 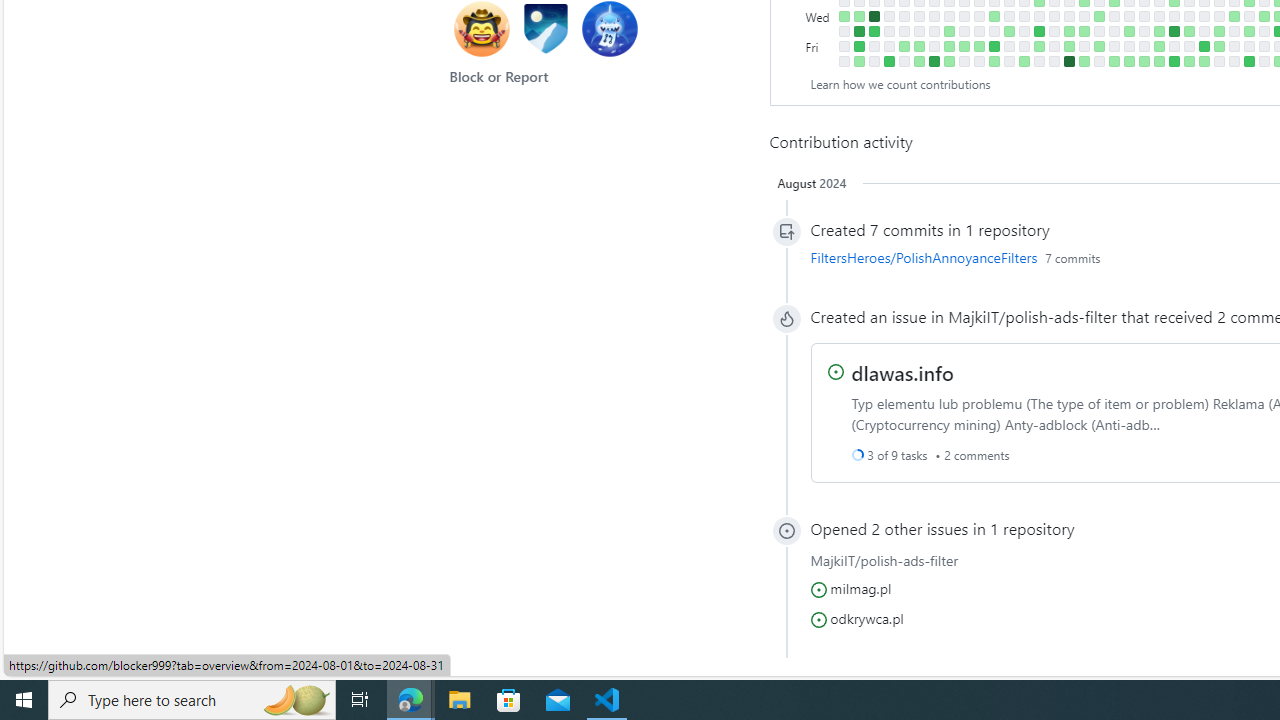 What do you see at coordinates (1143, 46) in the screenshot?
I see `No contributions on May 24th.` at bounding box center [1143, 46].